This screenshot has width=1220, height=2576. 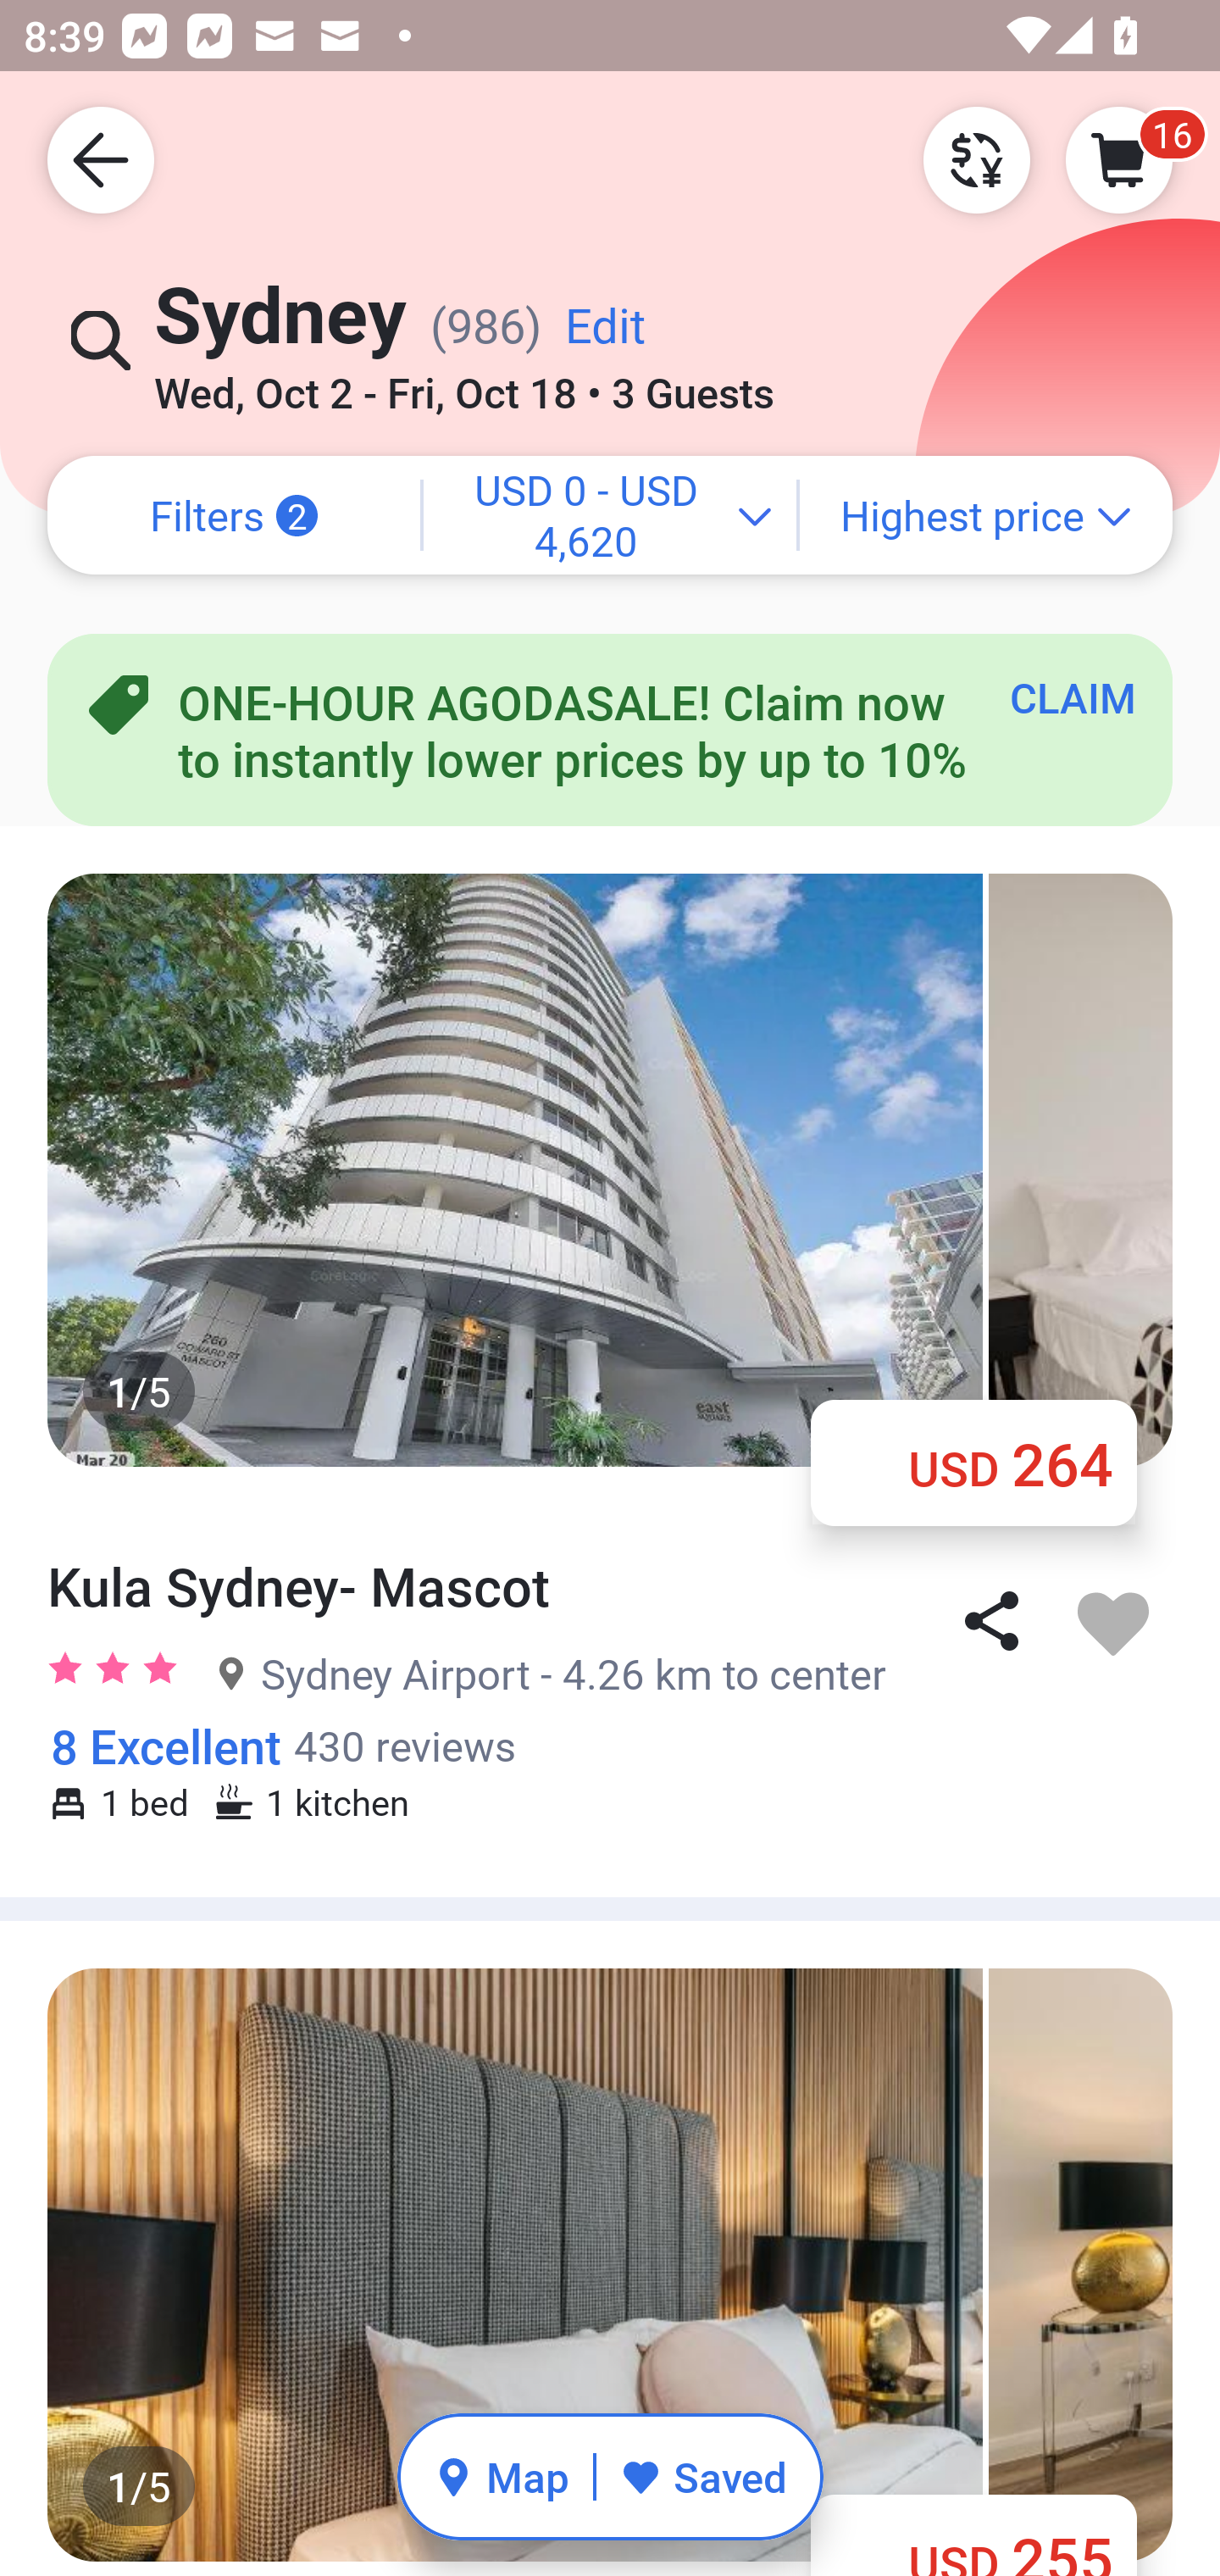 I want to click on Highest price, so click(x=986, y=515).